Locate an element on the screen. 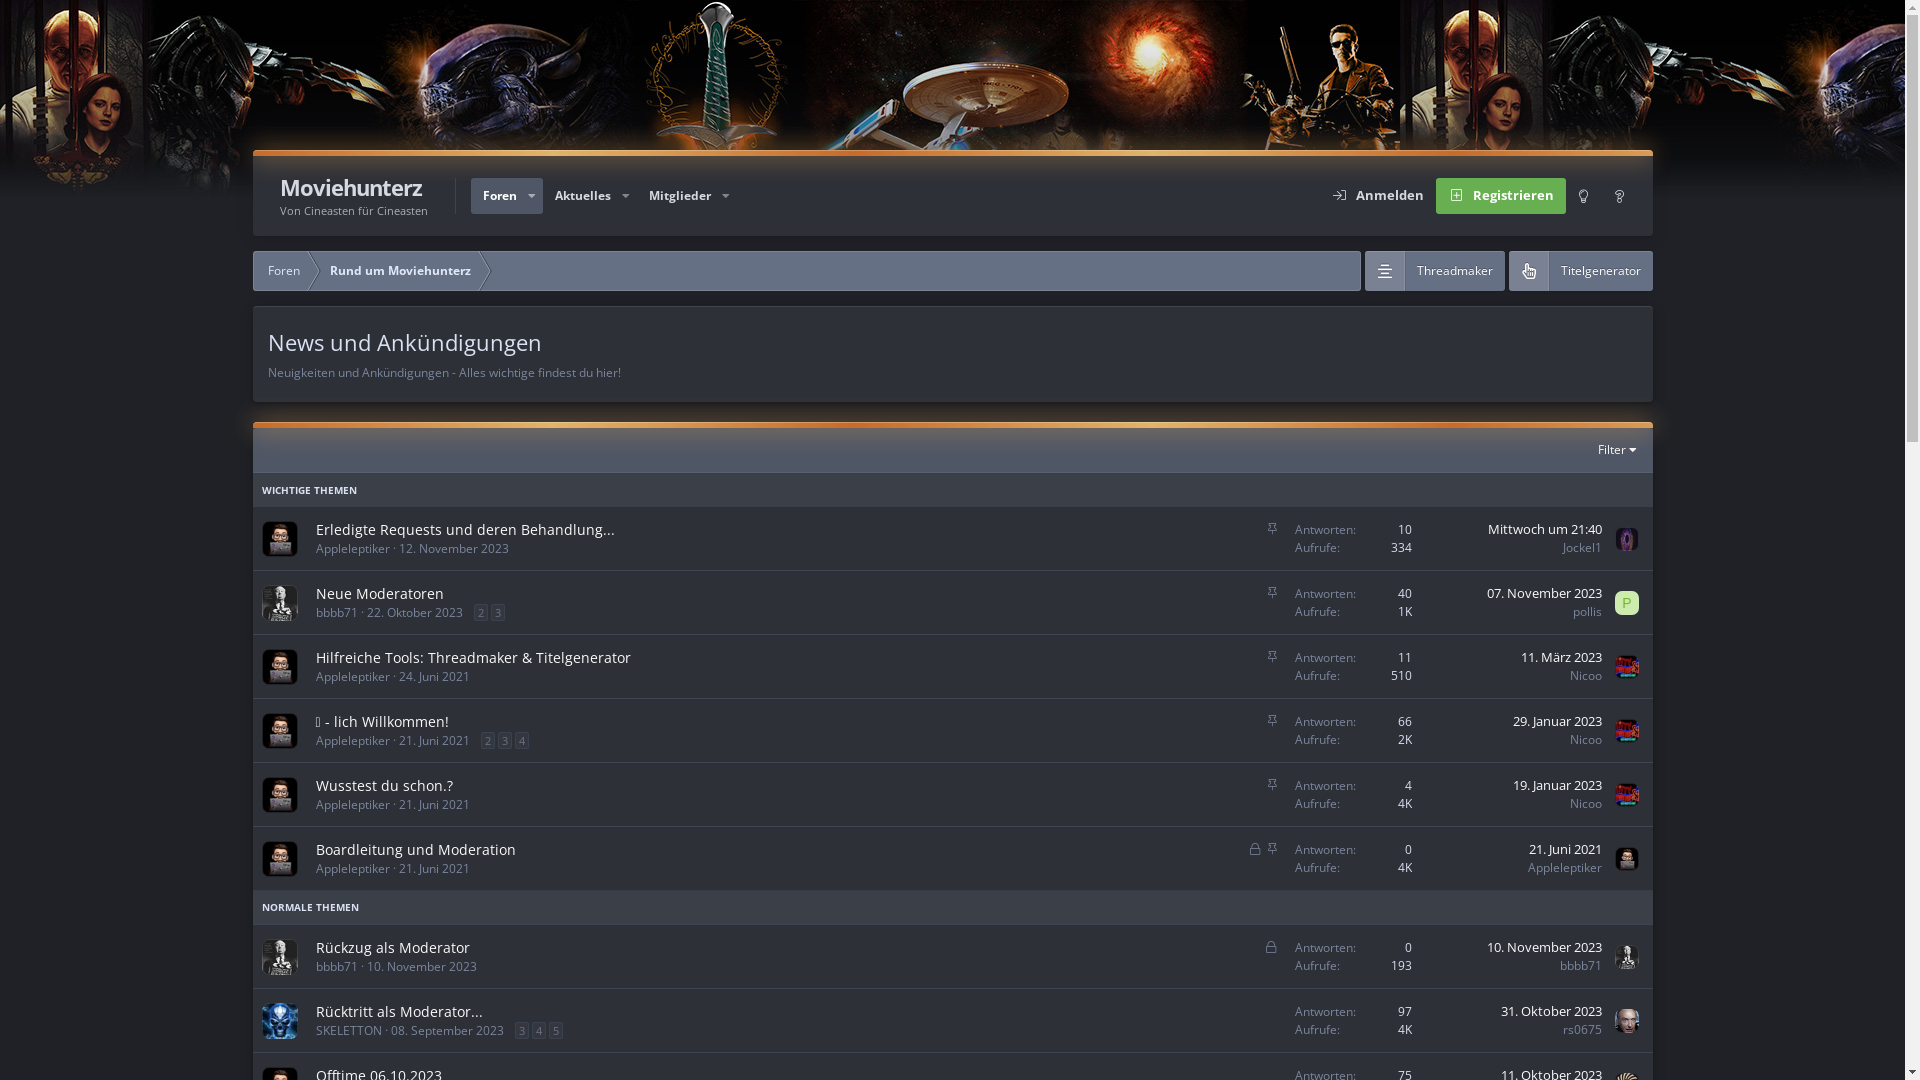  Mittwoch um 21:40 is located at coordinates (1545, 529).